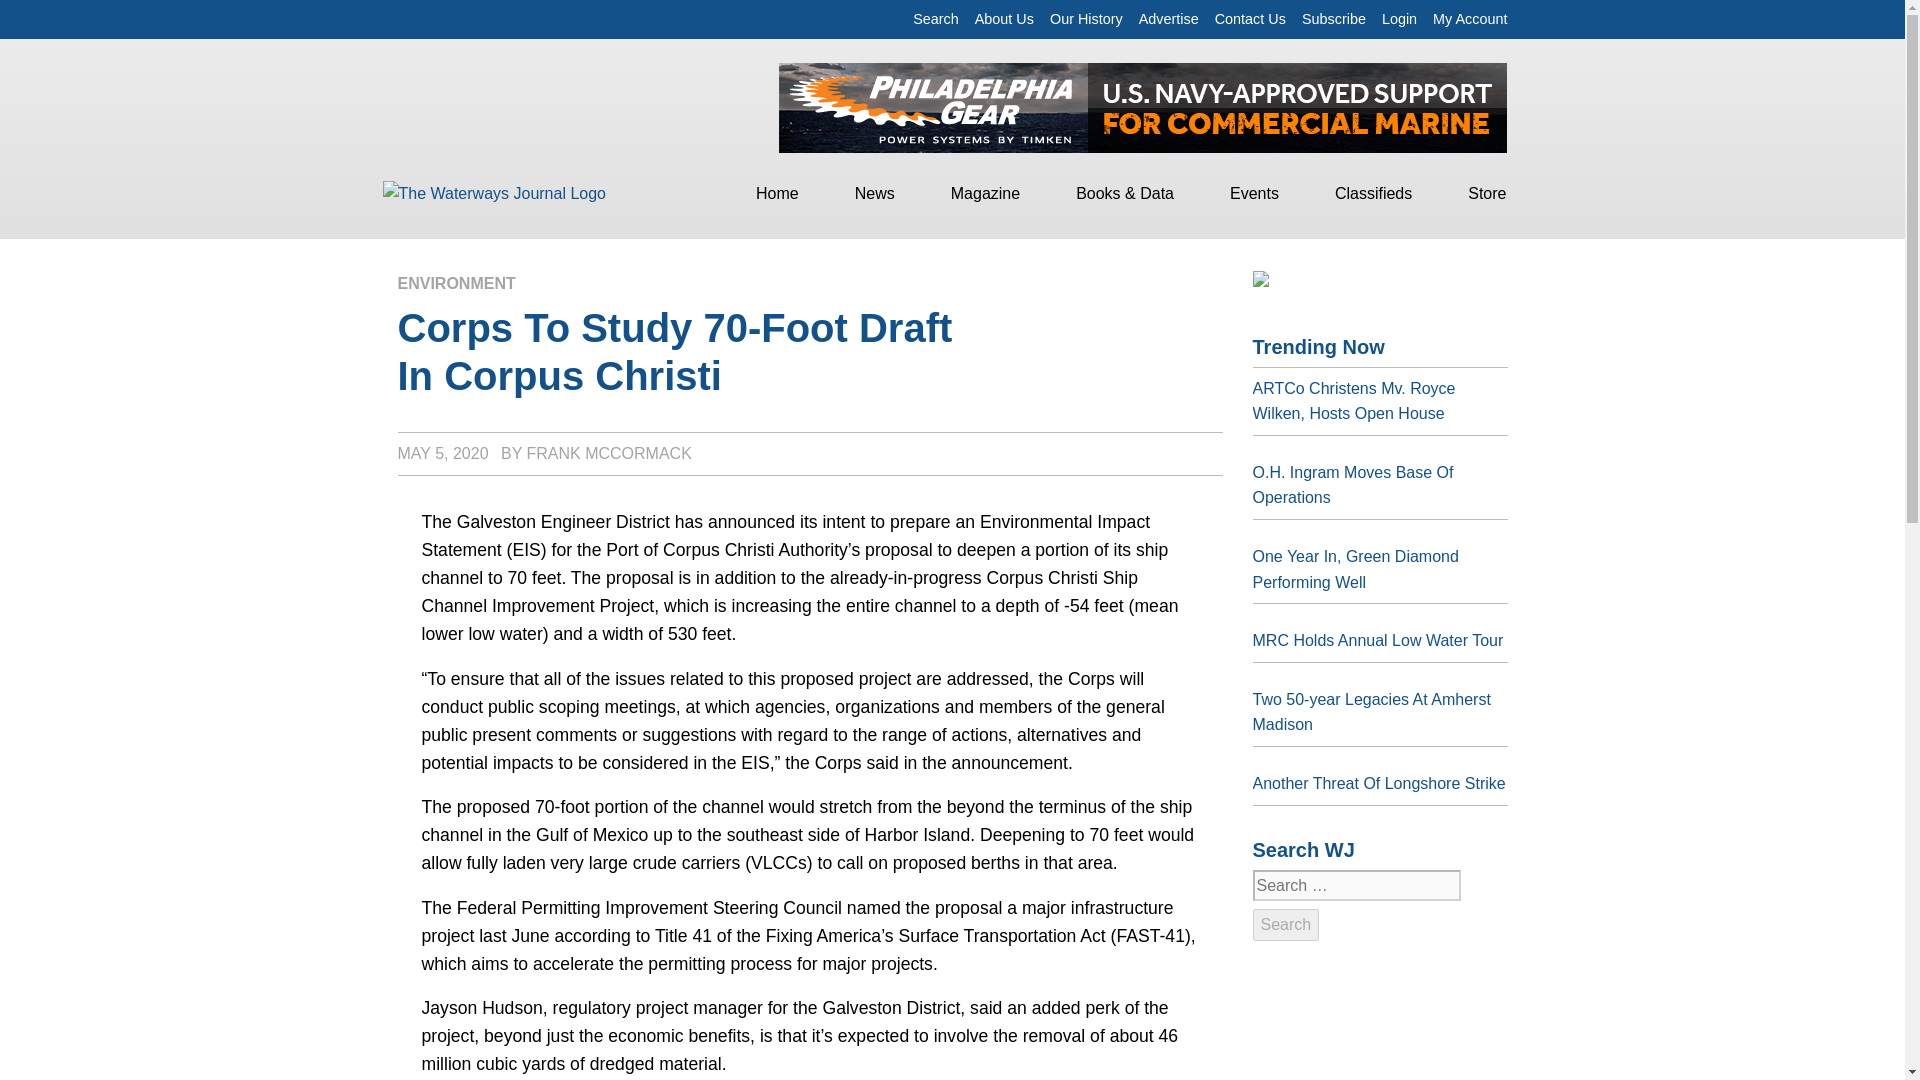 Image resolution: width=1920 pixels, height=1080 pixels. Describe the element at coordinates (1254, 193) in the screenshot. I see `Events` at that location.